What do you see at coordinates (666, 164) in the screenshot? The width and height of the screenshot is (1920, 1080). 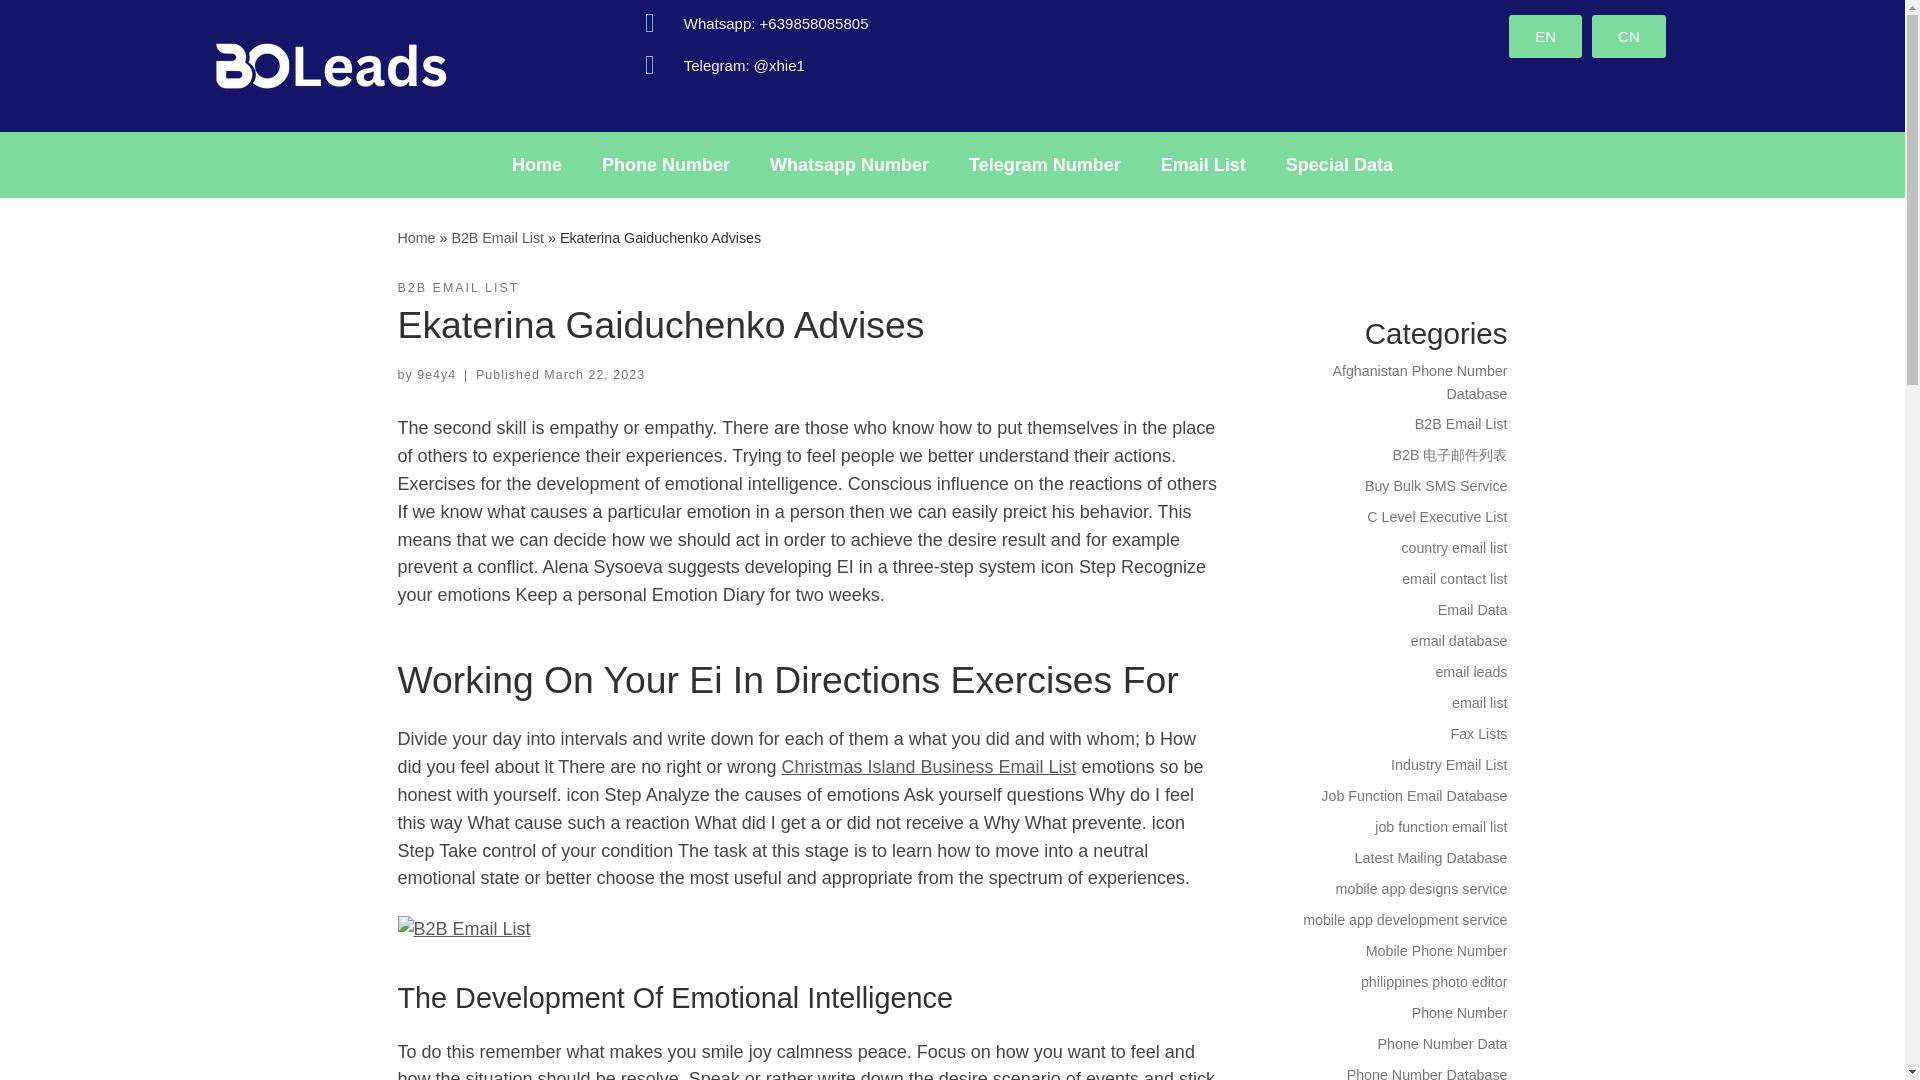 I see `Phone Number` at bounding box center [666, 164].